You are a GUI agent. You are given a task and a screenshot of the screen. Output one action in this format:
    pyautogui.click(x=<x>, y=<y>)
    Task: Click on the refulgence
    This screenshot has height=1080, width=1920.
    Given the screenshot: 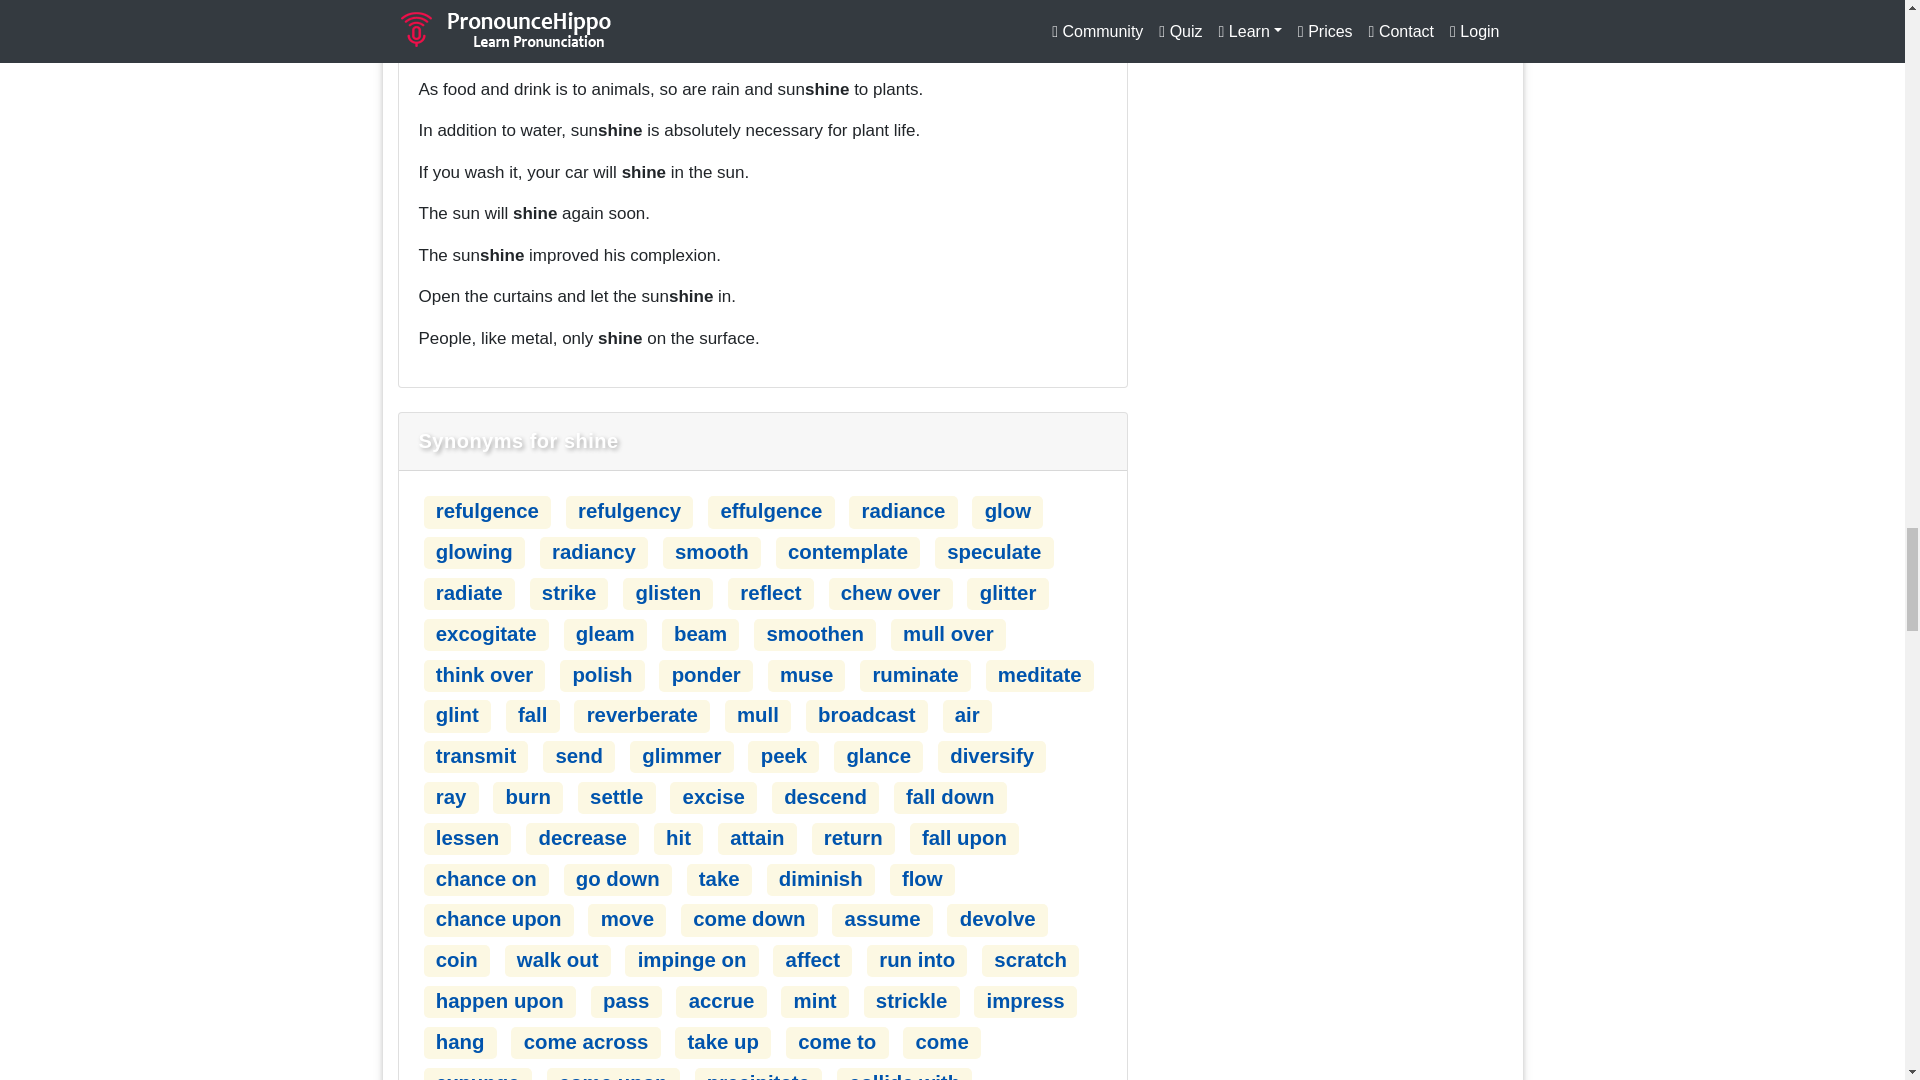 What is the action you would take?
    pyautogui.click(x=487, y=510)
    